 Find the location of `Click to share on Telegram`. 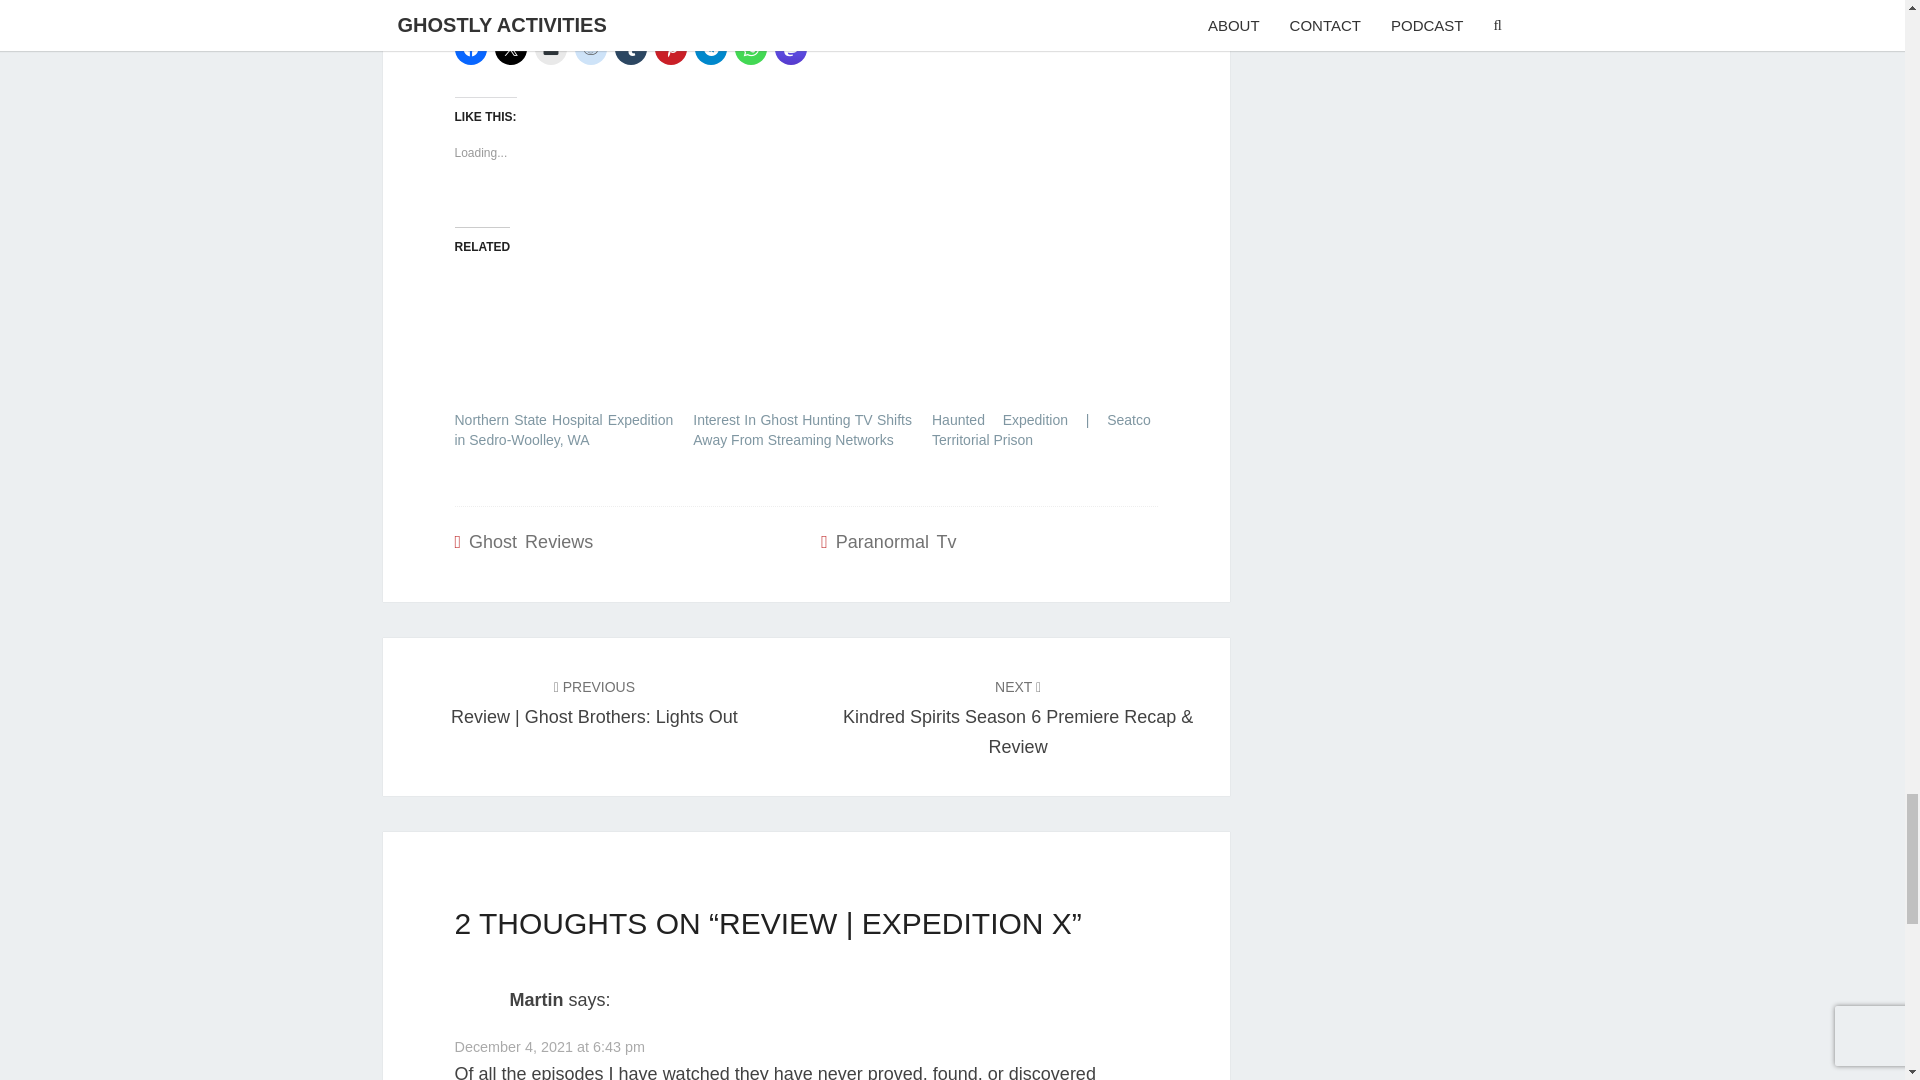

Click to share on Telegram is located at coordinates (709, 48).